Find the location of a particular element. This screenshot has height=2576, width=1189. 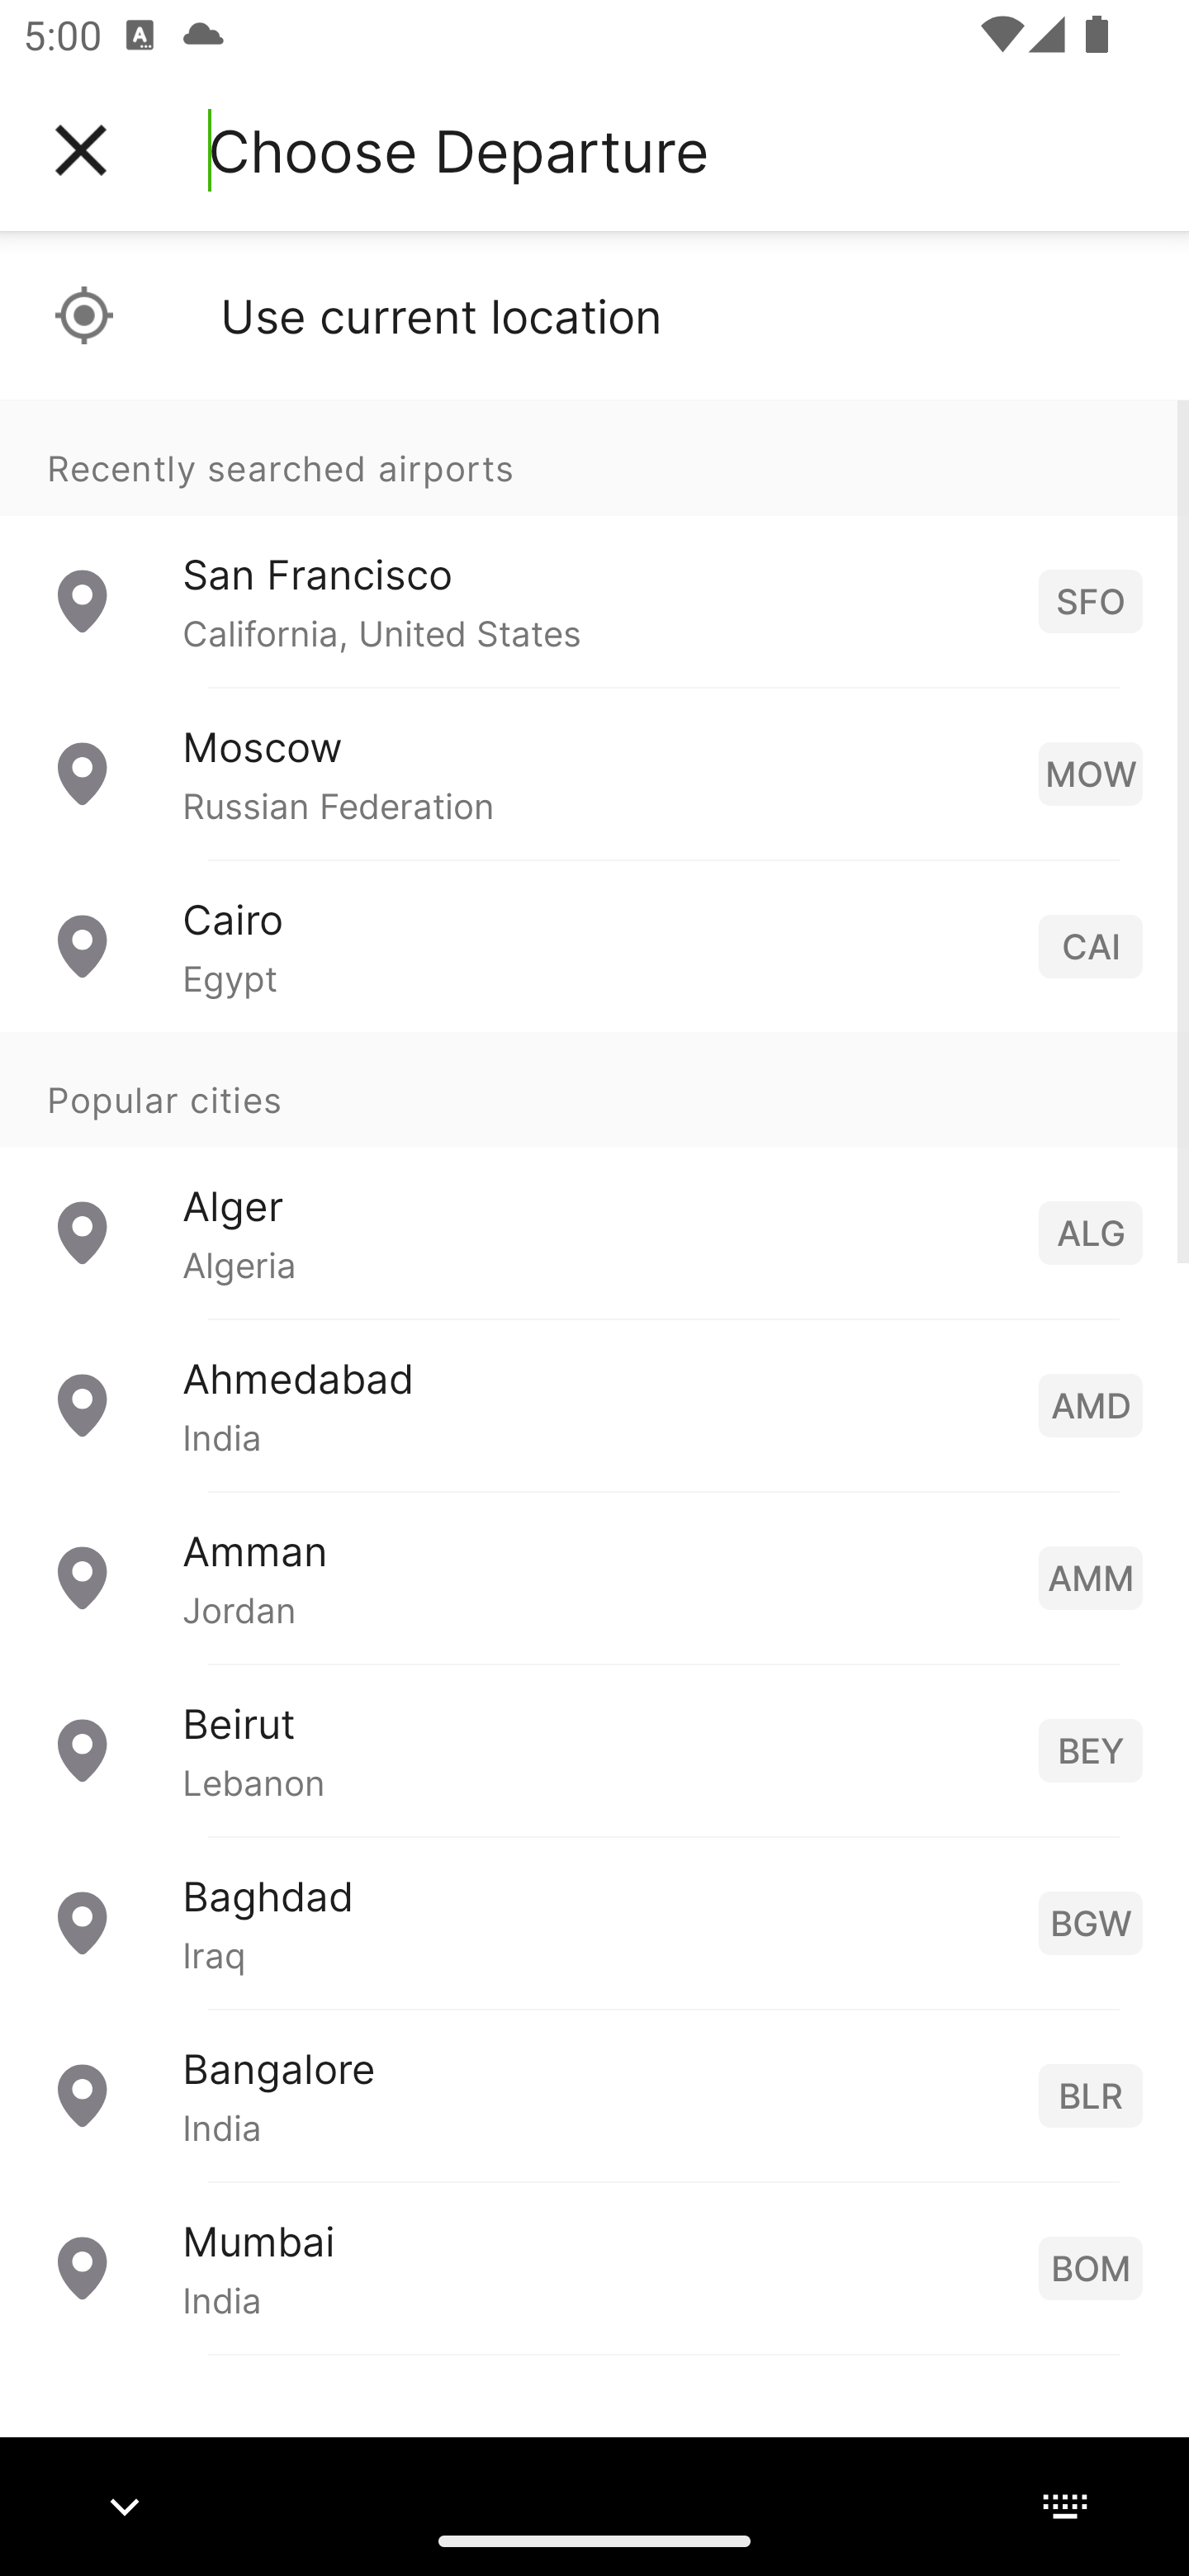

Beirut Lebanon BEY is located at coordinates (594, 1750).